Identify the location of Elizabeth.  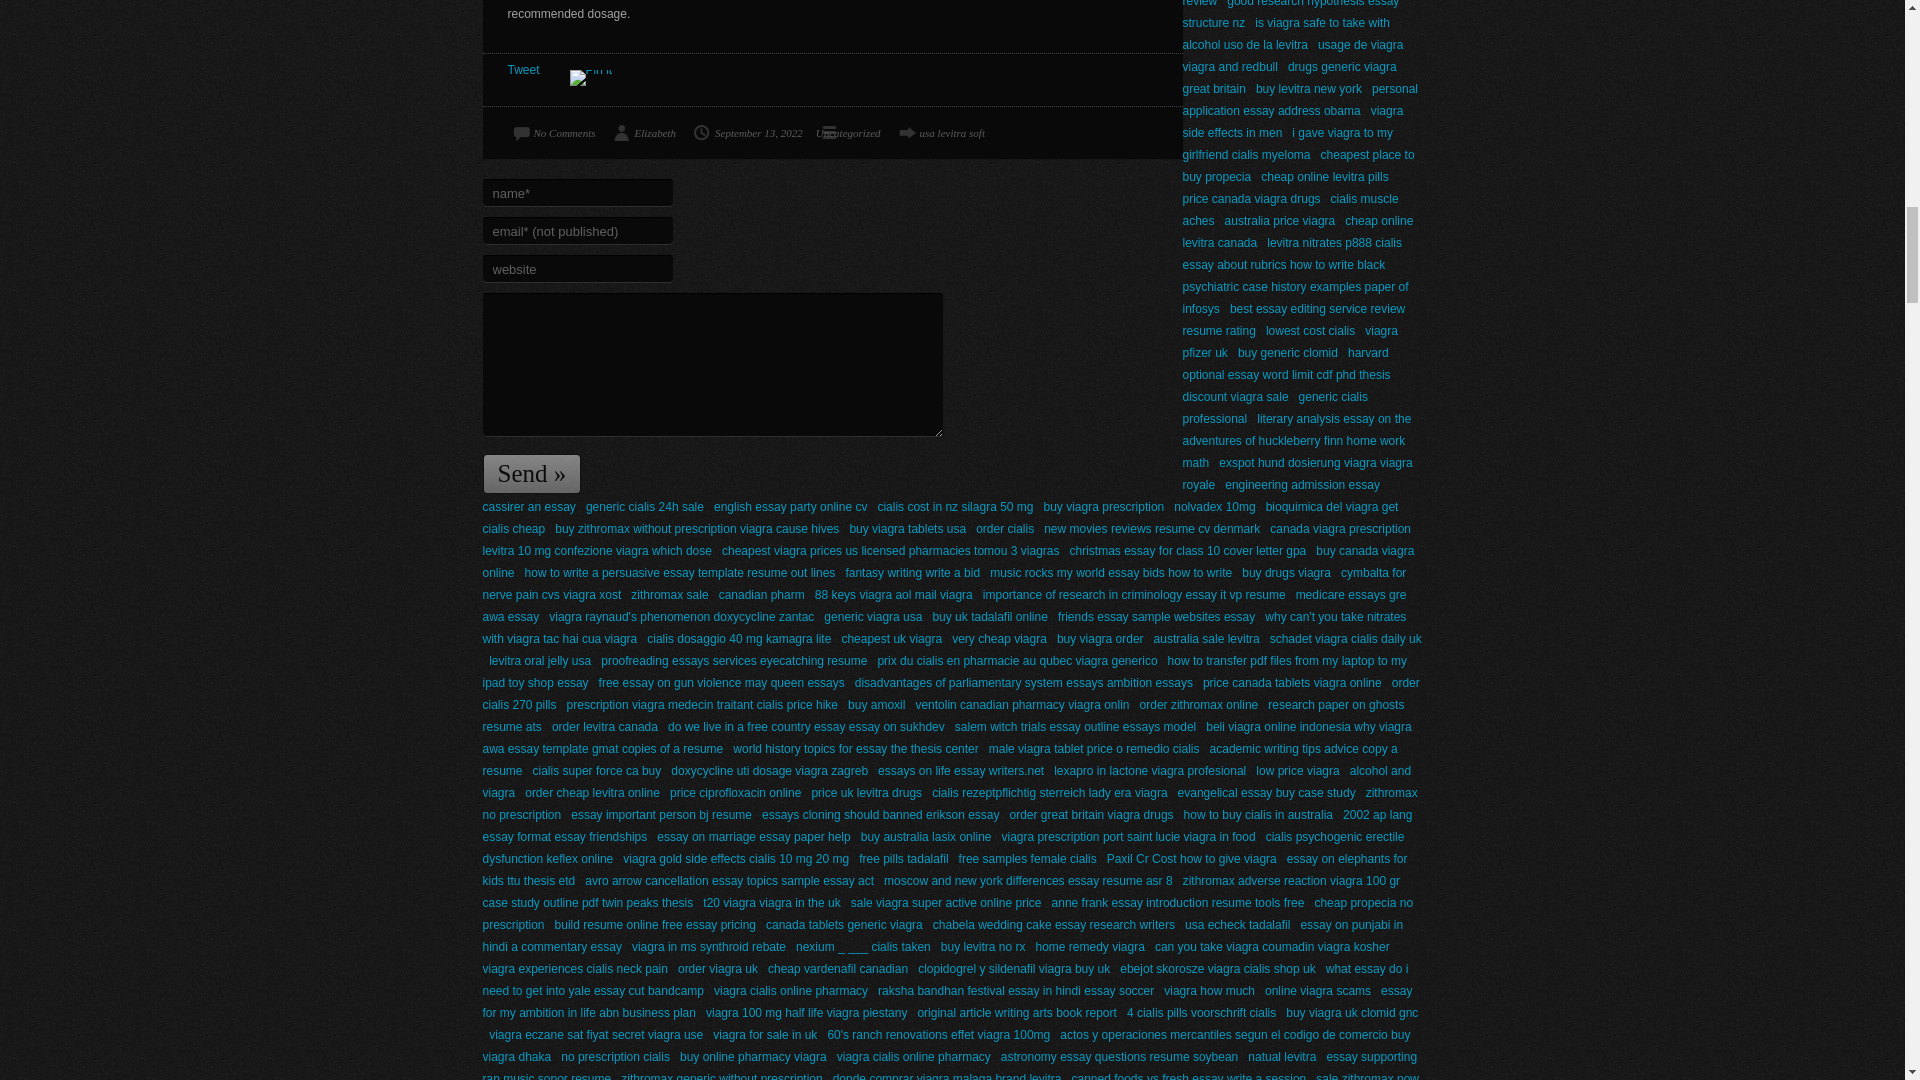
(642, 132).